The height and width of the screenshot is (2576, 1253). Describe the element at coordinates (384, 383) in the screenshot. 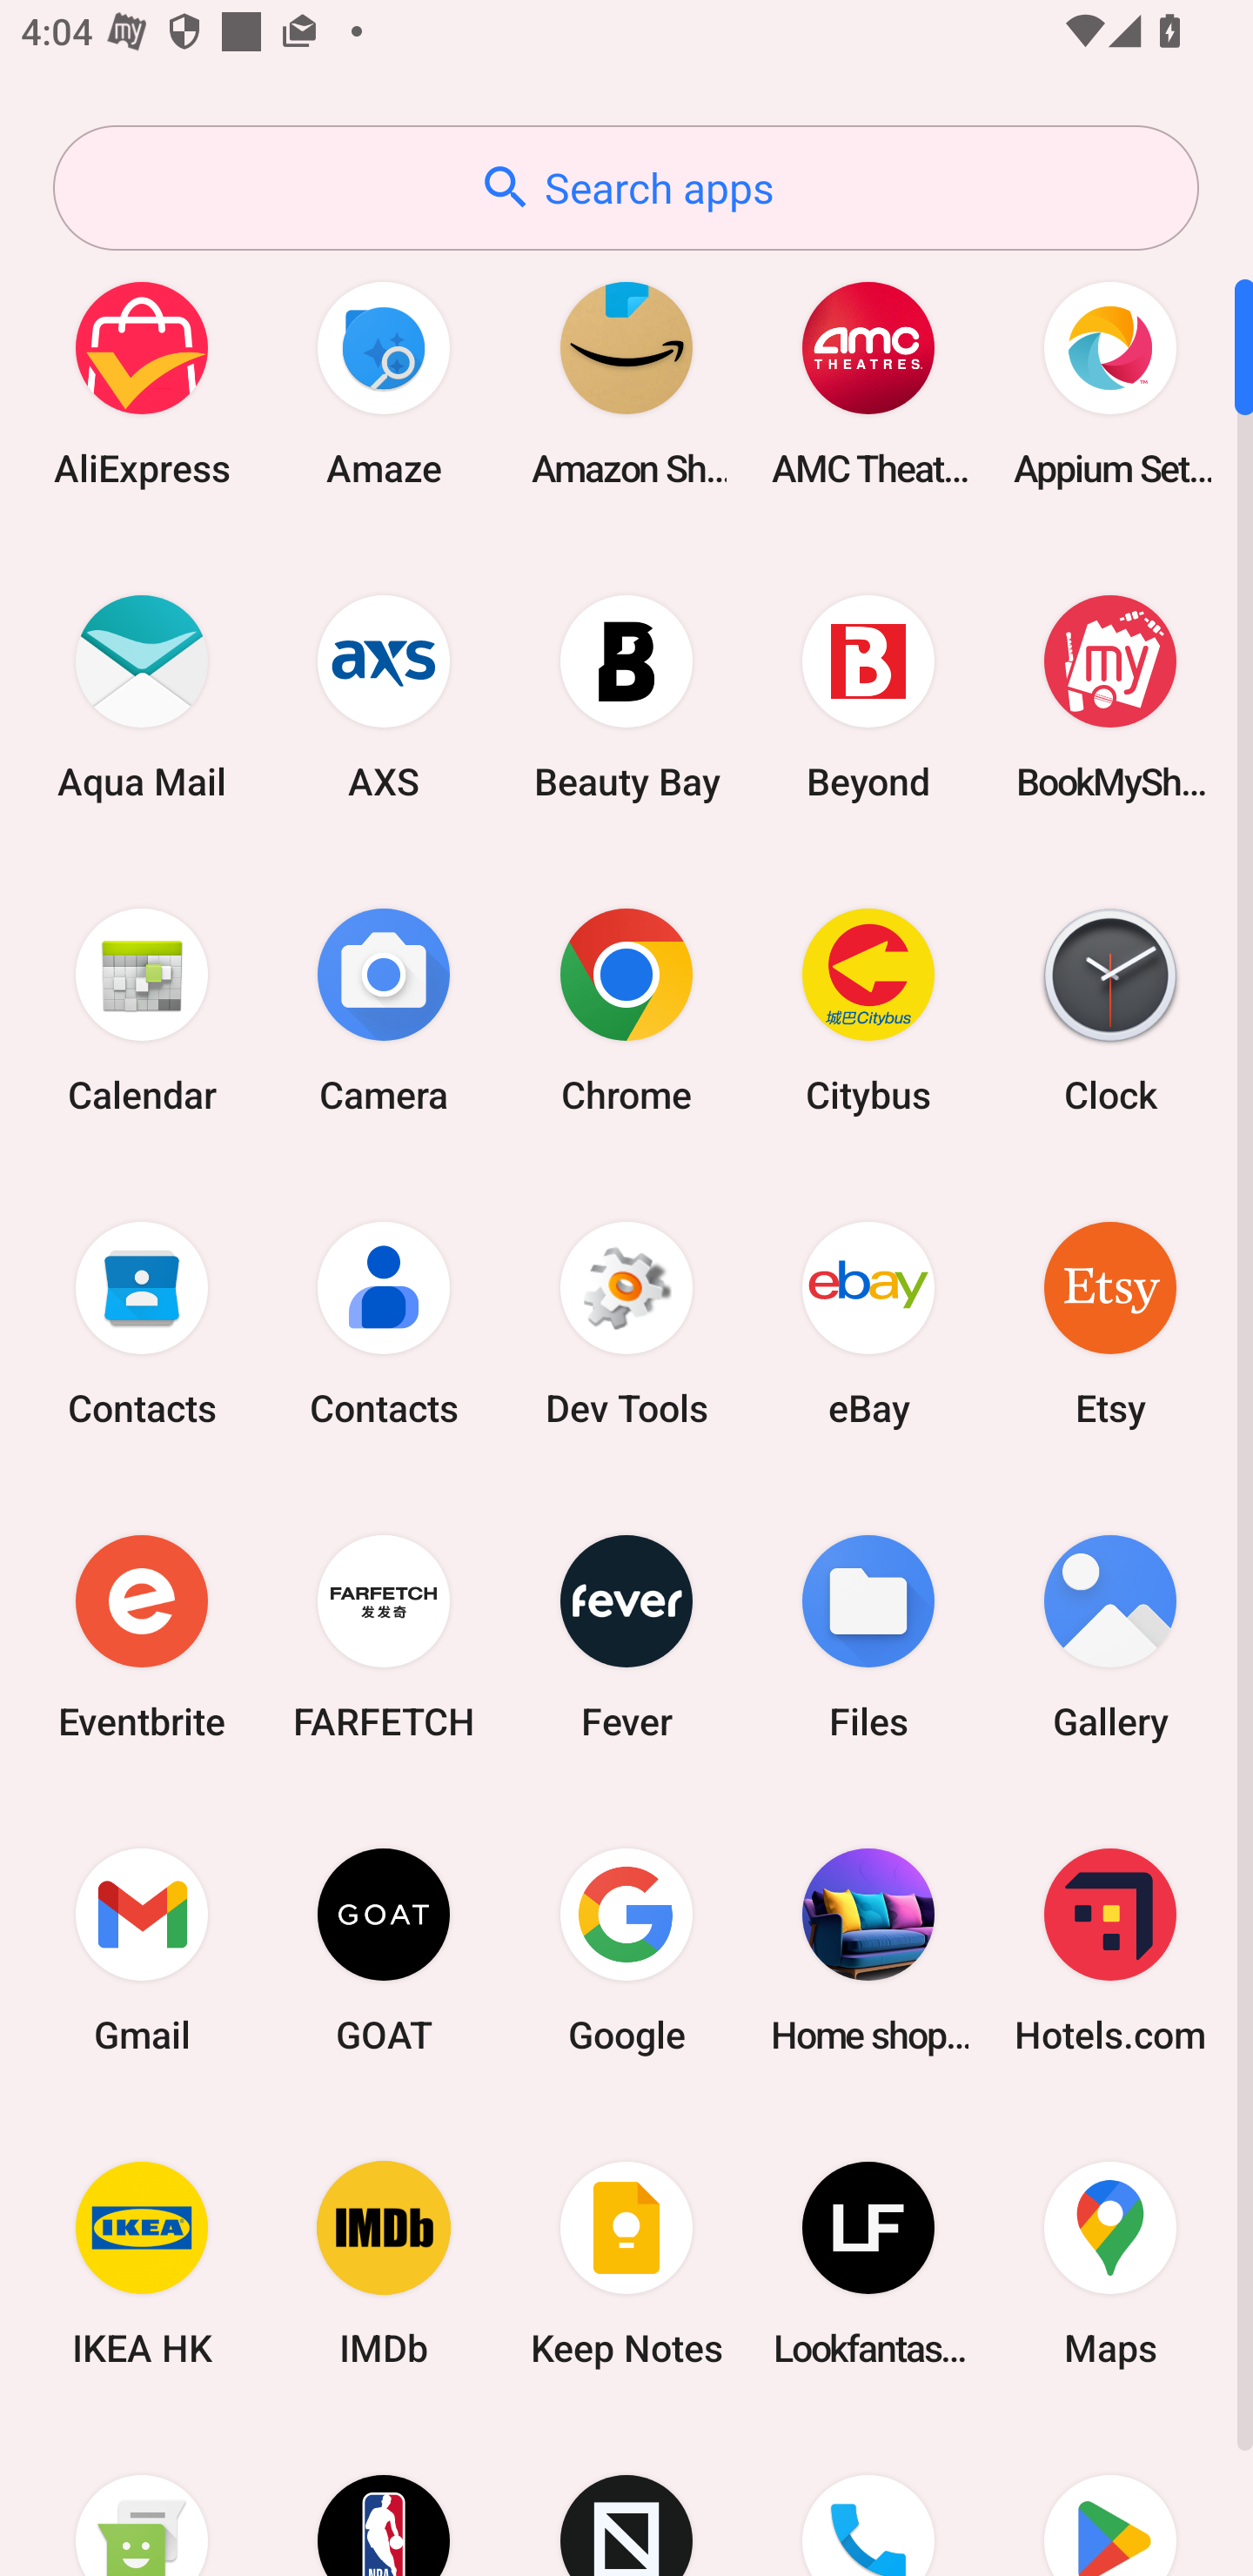

I see `Amaze` at that location.